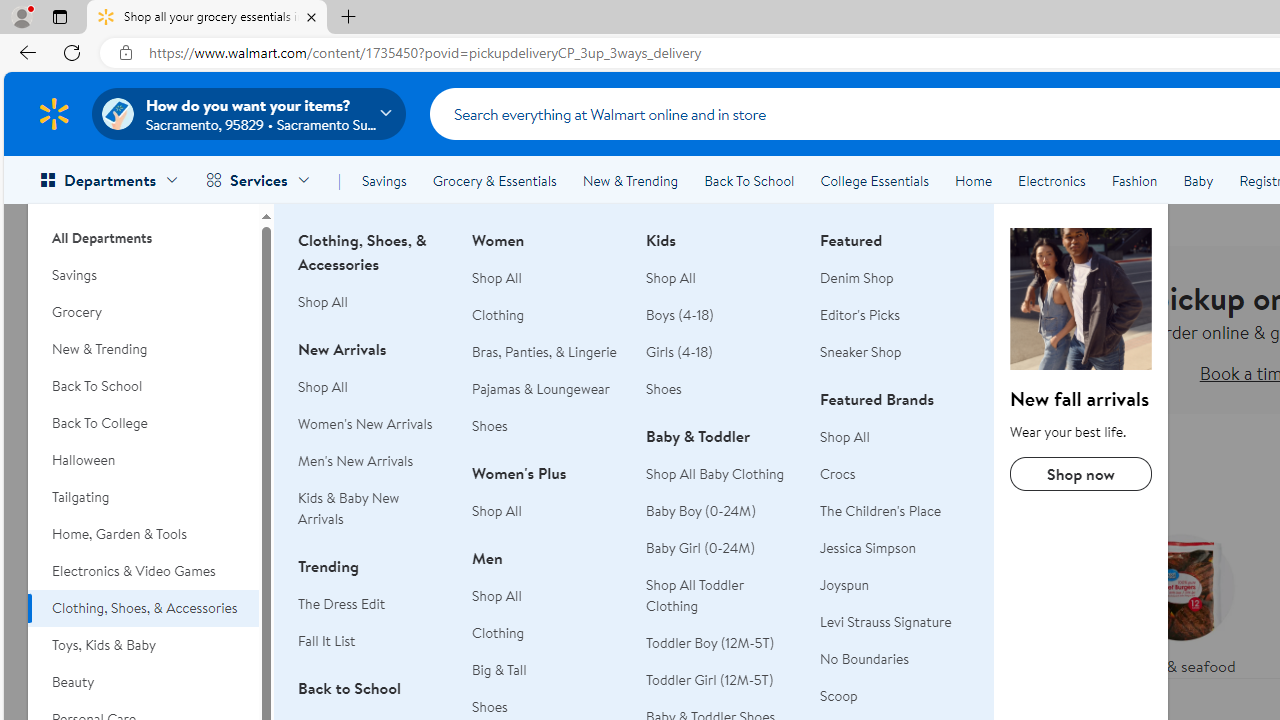 This screenshot has height=720, width=1280. Describe the element at coordinates (710, 680) in the screenshot. I see `Toddler Girl (12M-5T)` at that location.